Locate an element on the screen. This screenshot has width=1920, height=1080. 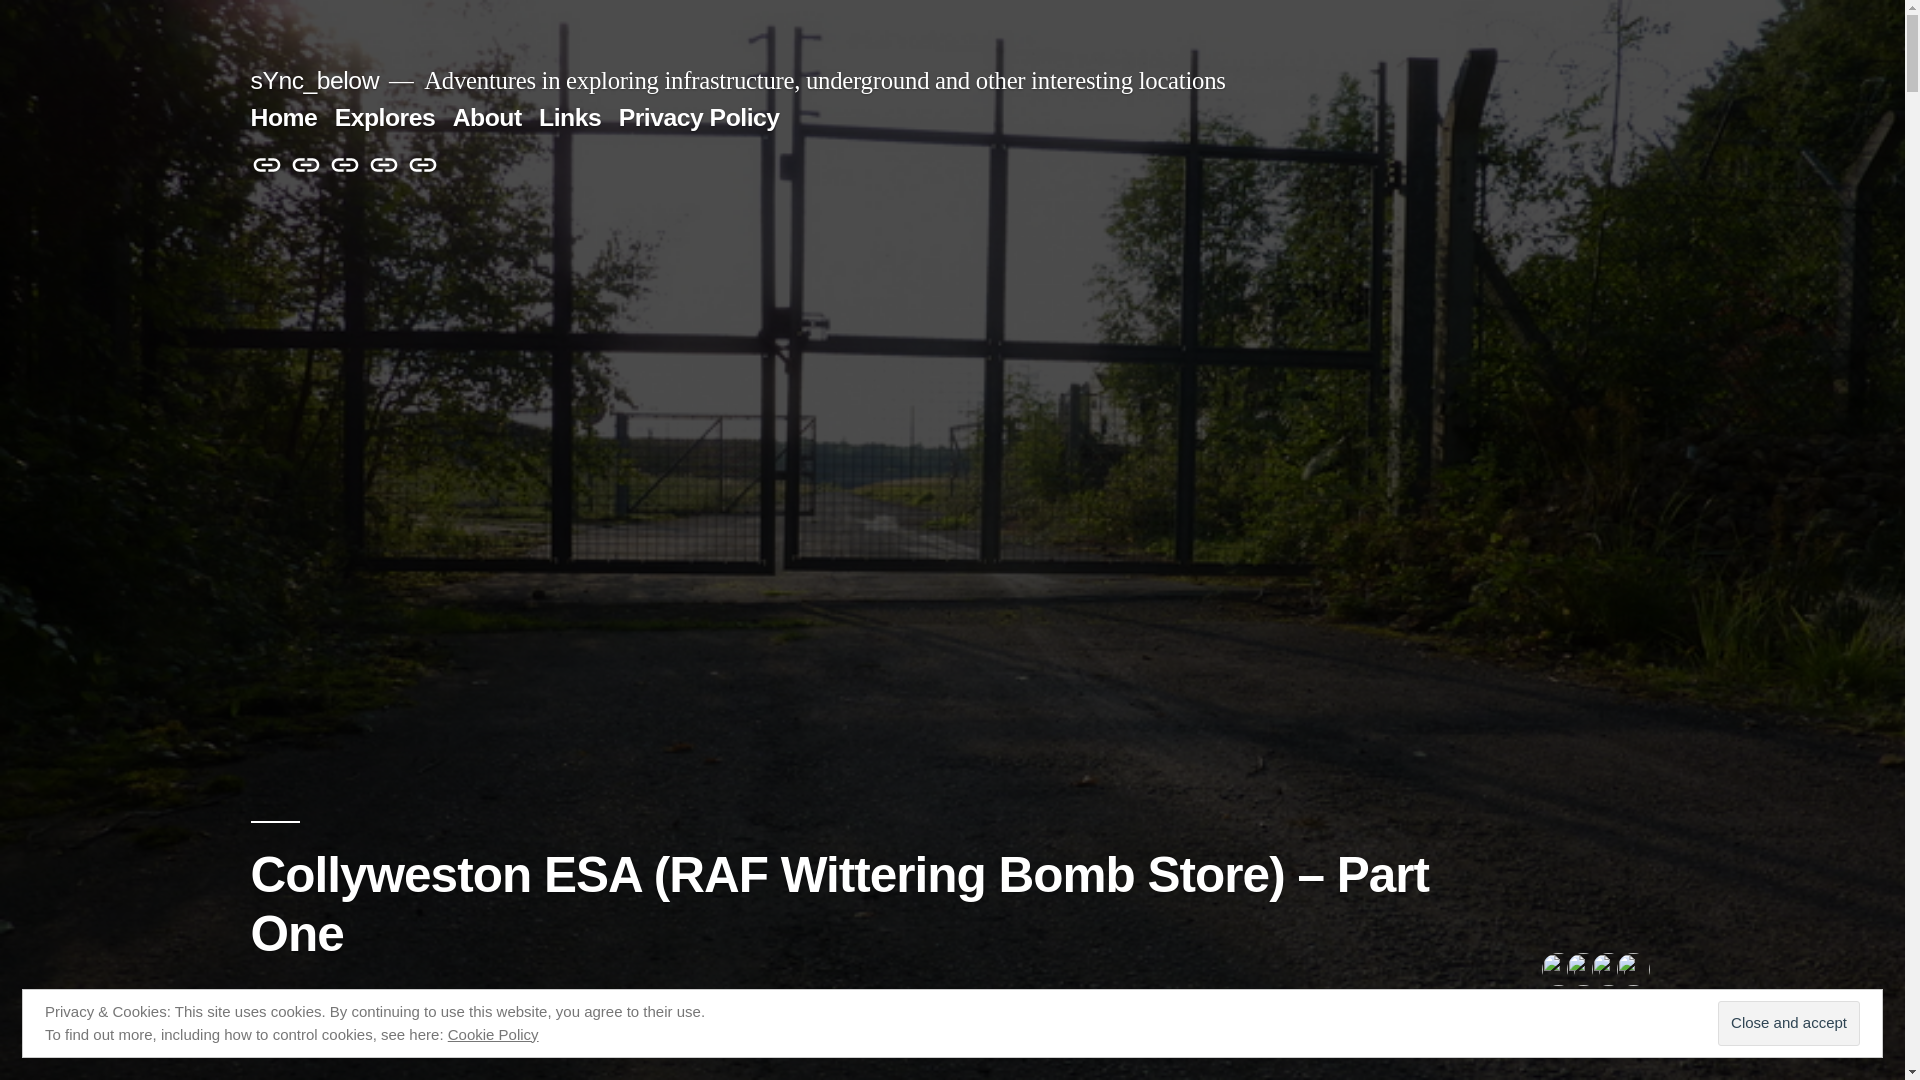
Privacy Policy is located at coordinates (698, 116).